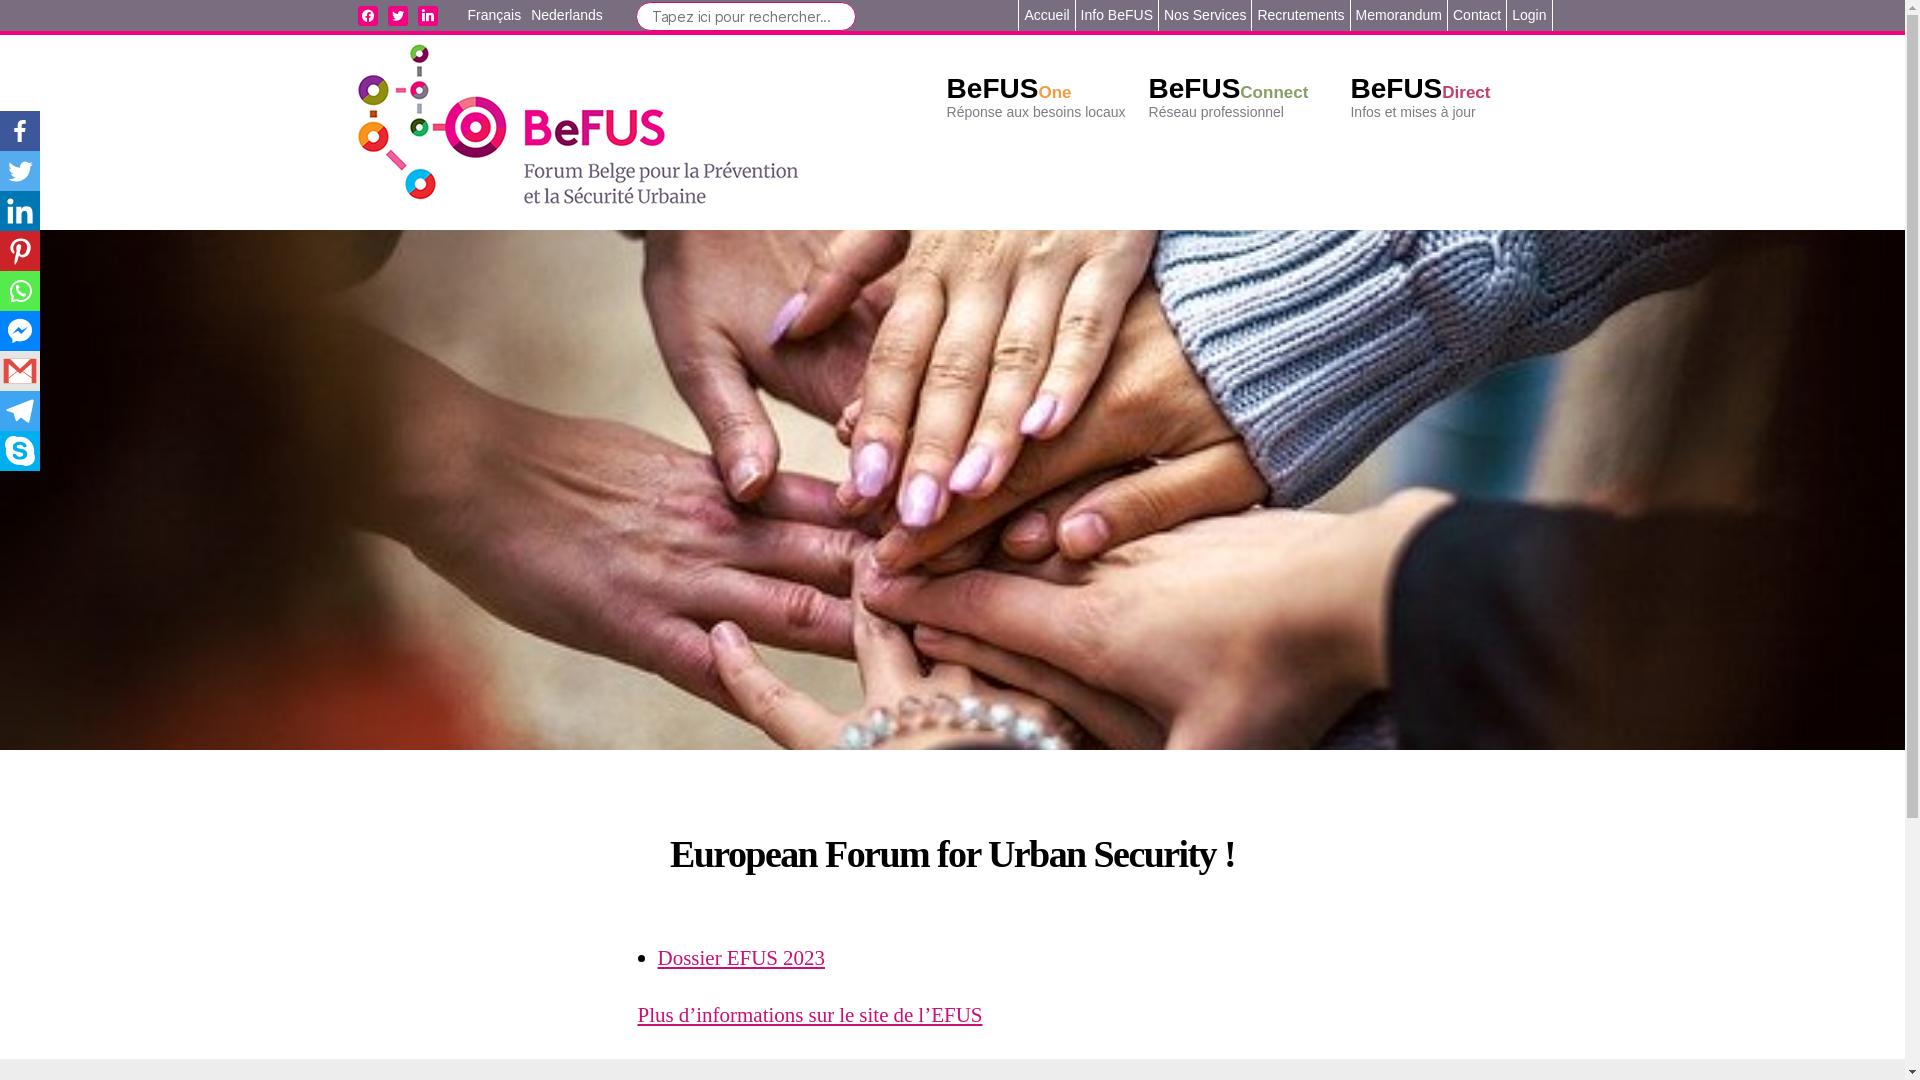 The height and width of the screenshot is (1080, 1920). I want to click on linkedin, so click(428, 15).